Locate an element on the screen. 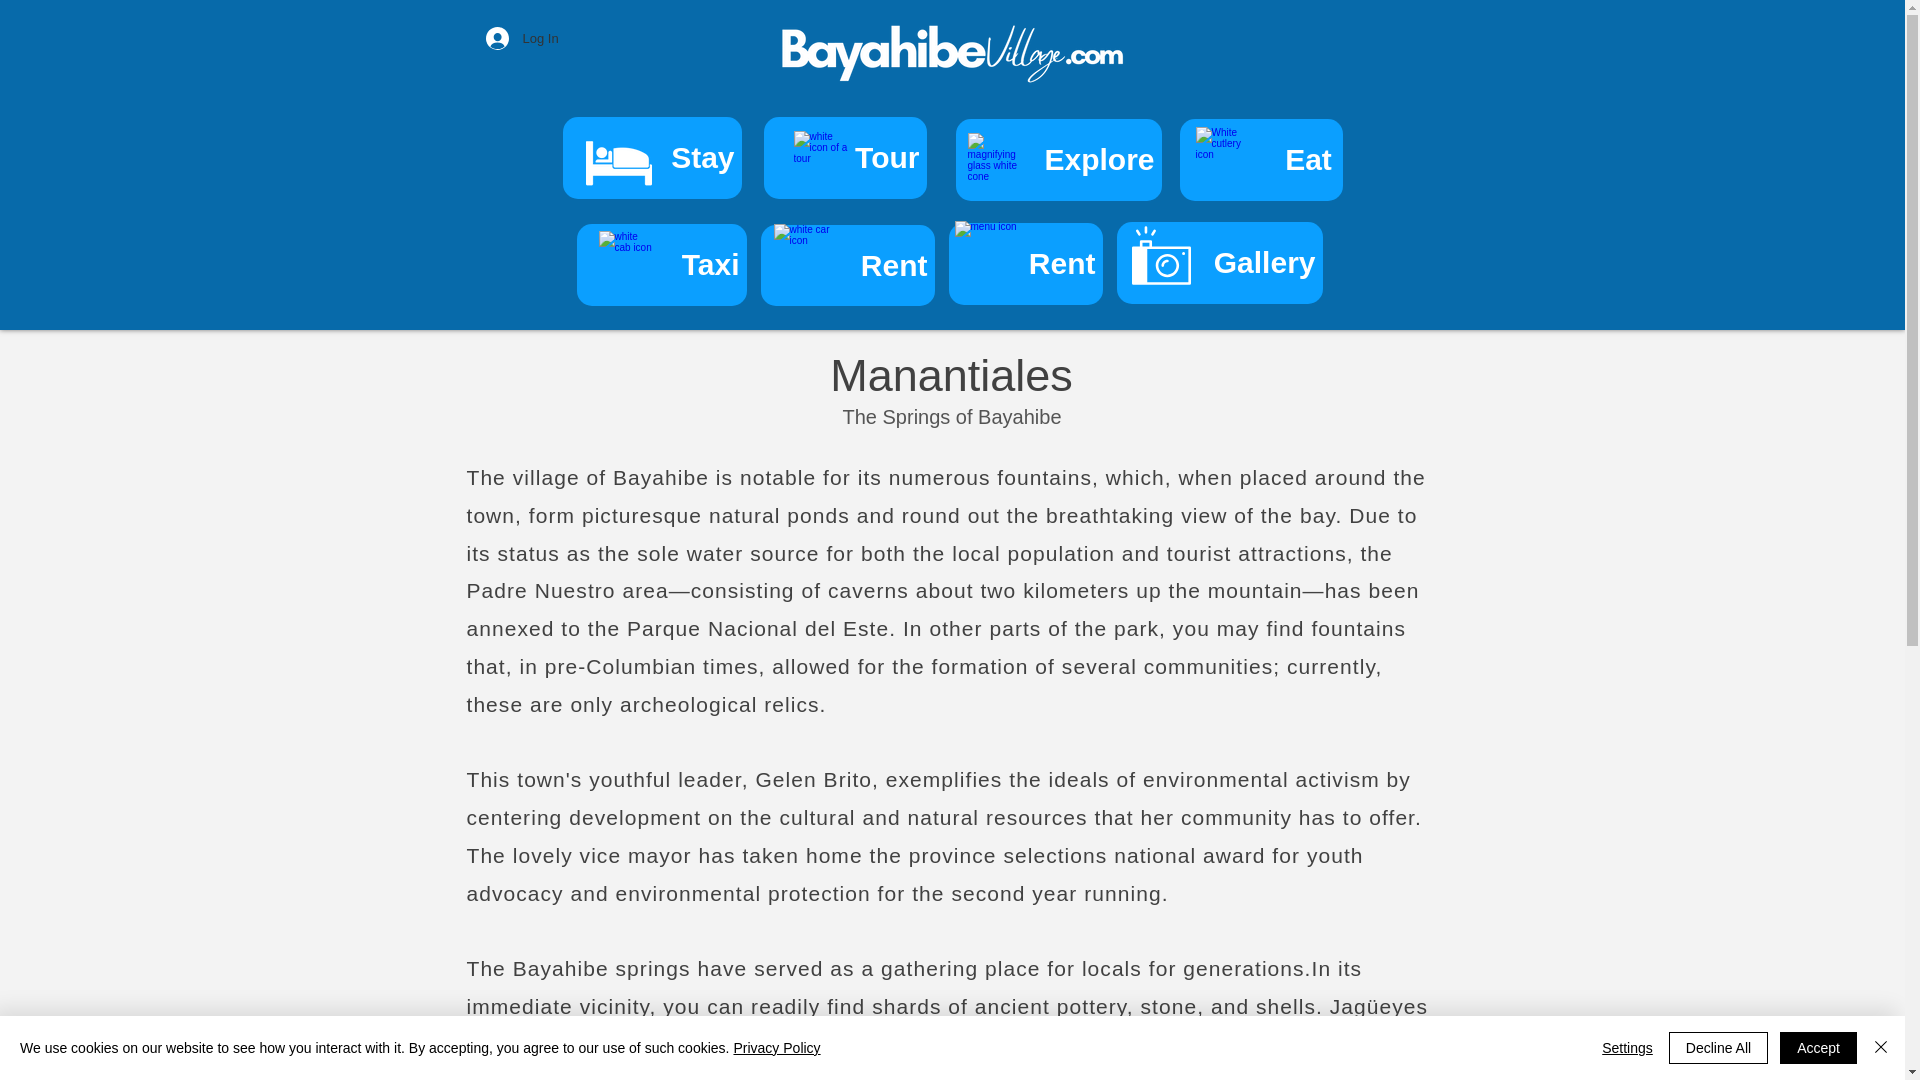 This screenshot has height=1080, width=1920. Embedded Content is located at coordinates (1566, 94).